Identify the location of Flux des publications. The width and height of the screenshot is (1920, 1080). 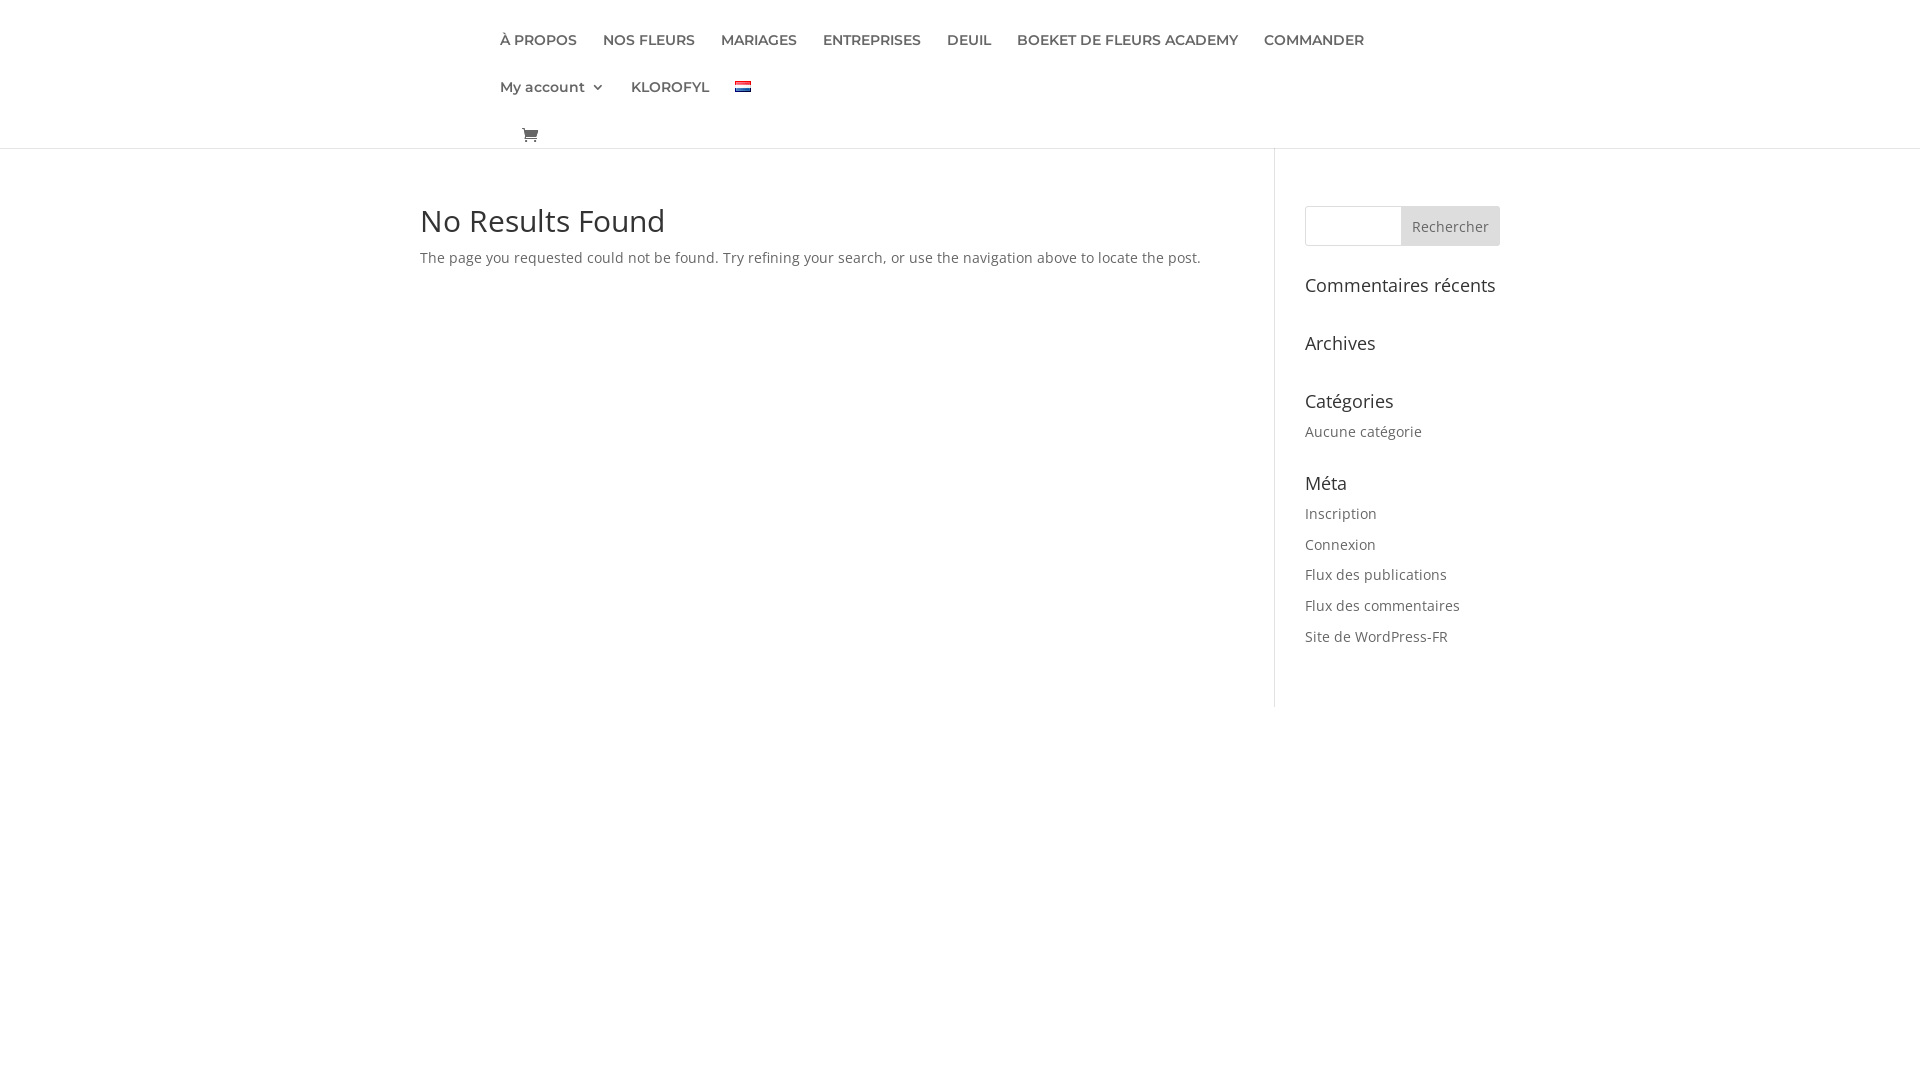
(1376, 574).